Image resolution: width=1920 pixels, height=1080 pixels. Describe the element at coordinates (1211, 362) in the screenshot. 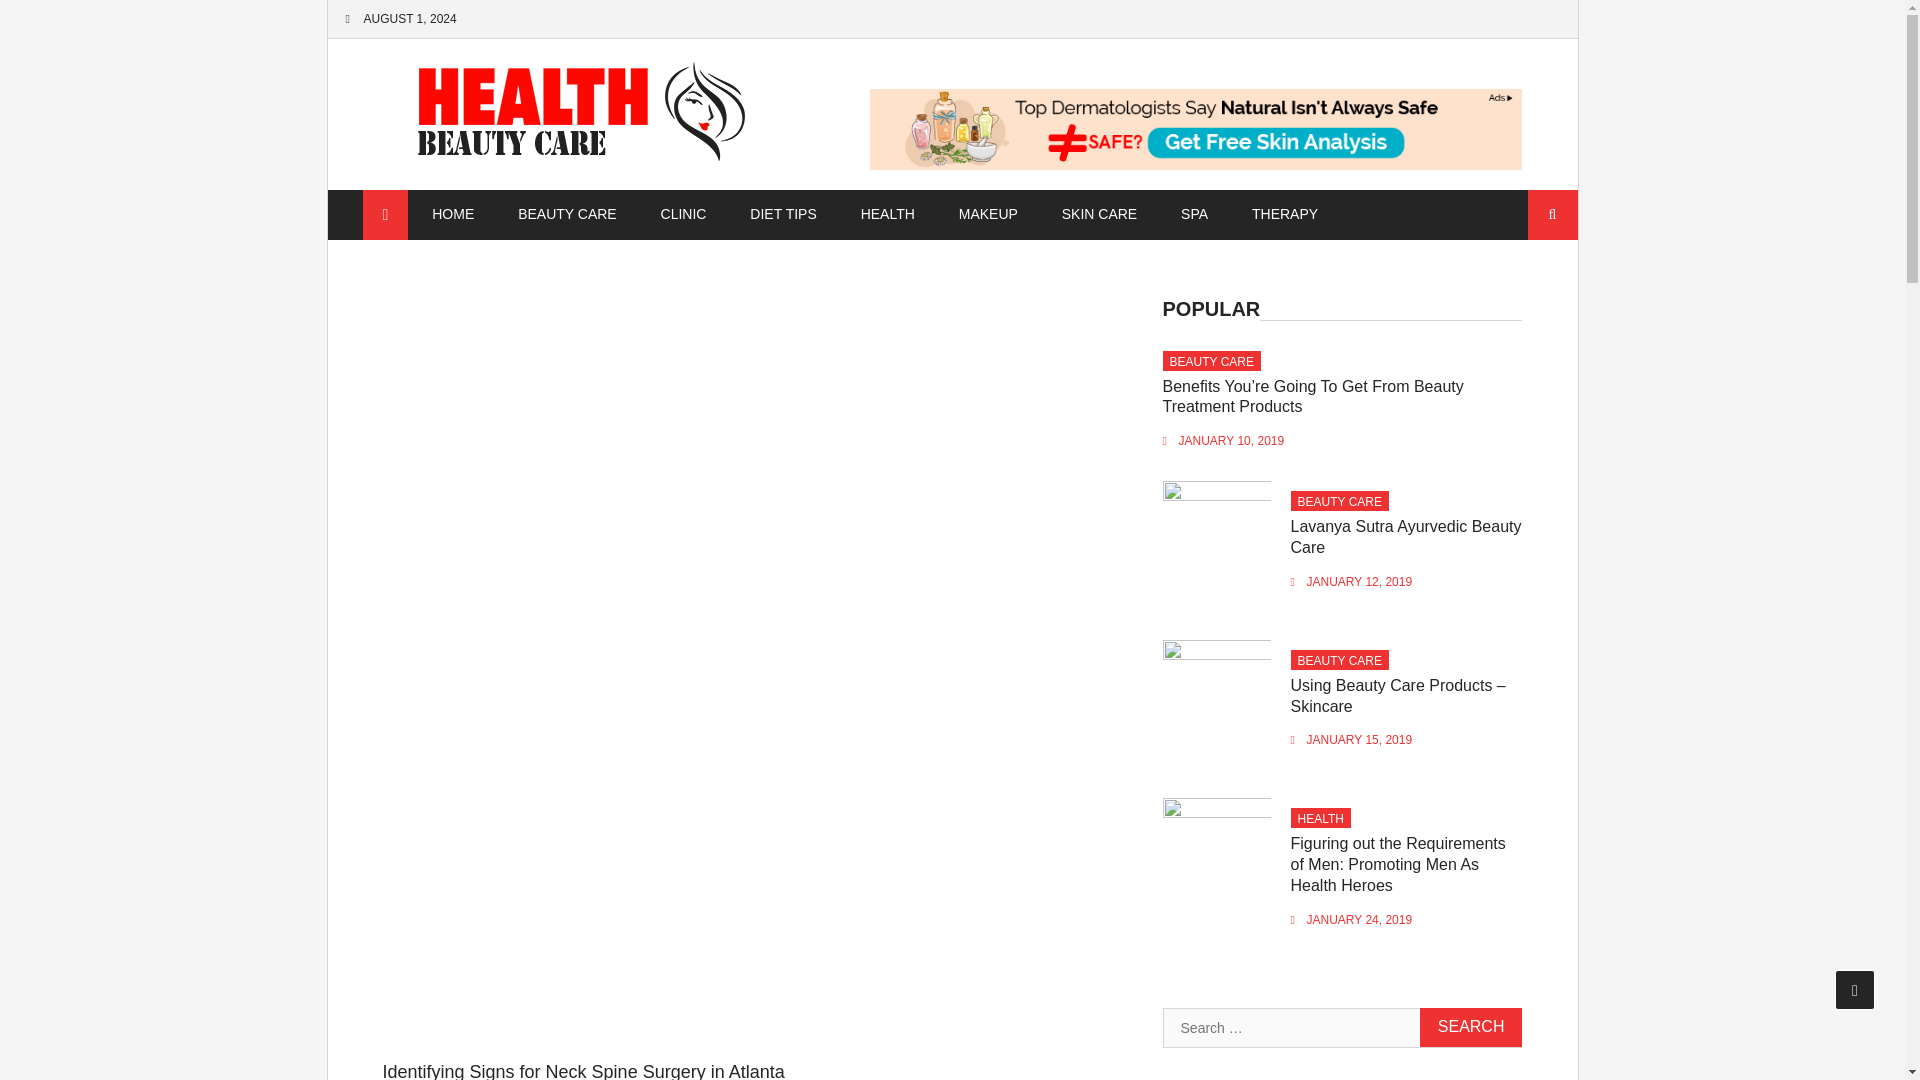

I see `BEAUTY CARE` at that location.